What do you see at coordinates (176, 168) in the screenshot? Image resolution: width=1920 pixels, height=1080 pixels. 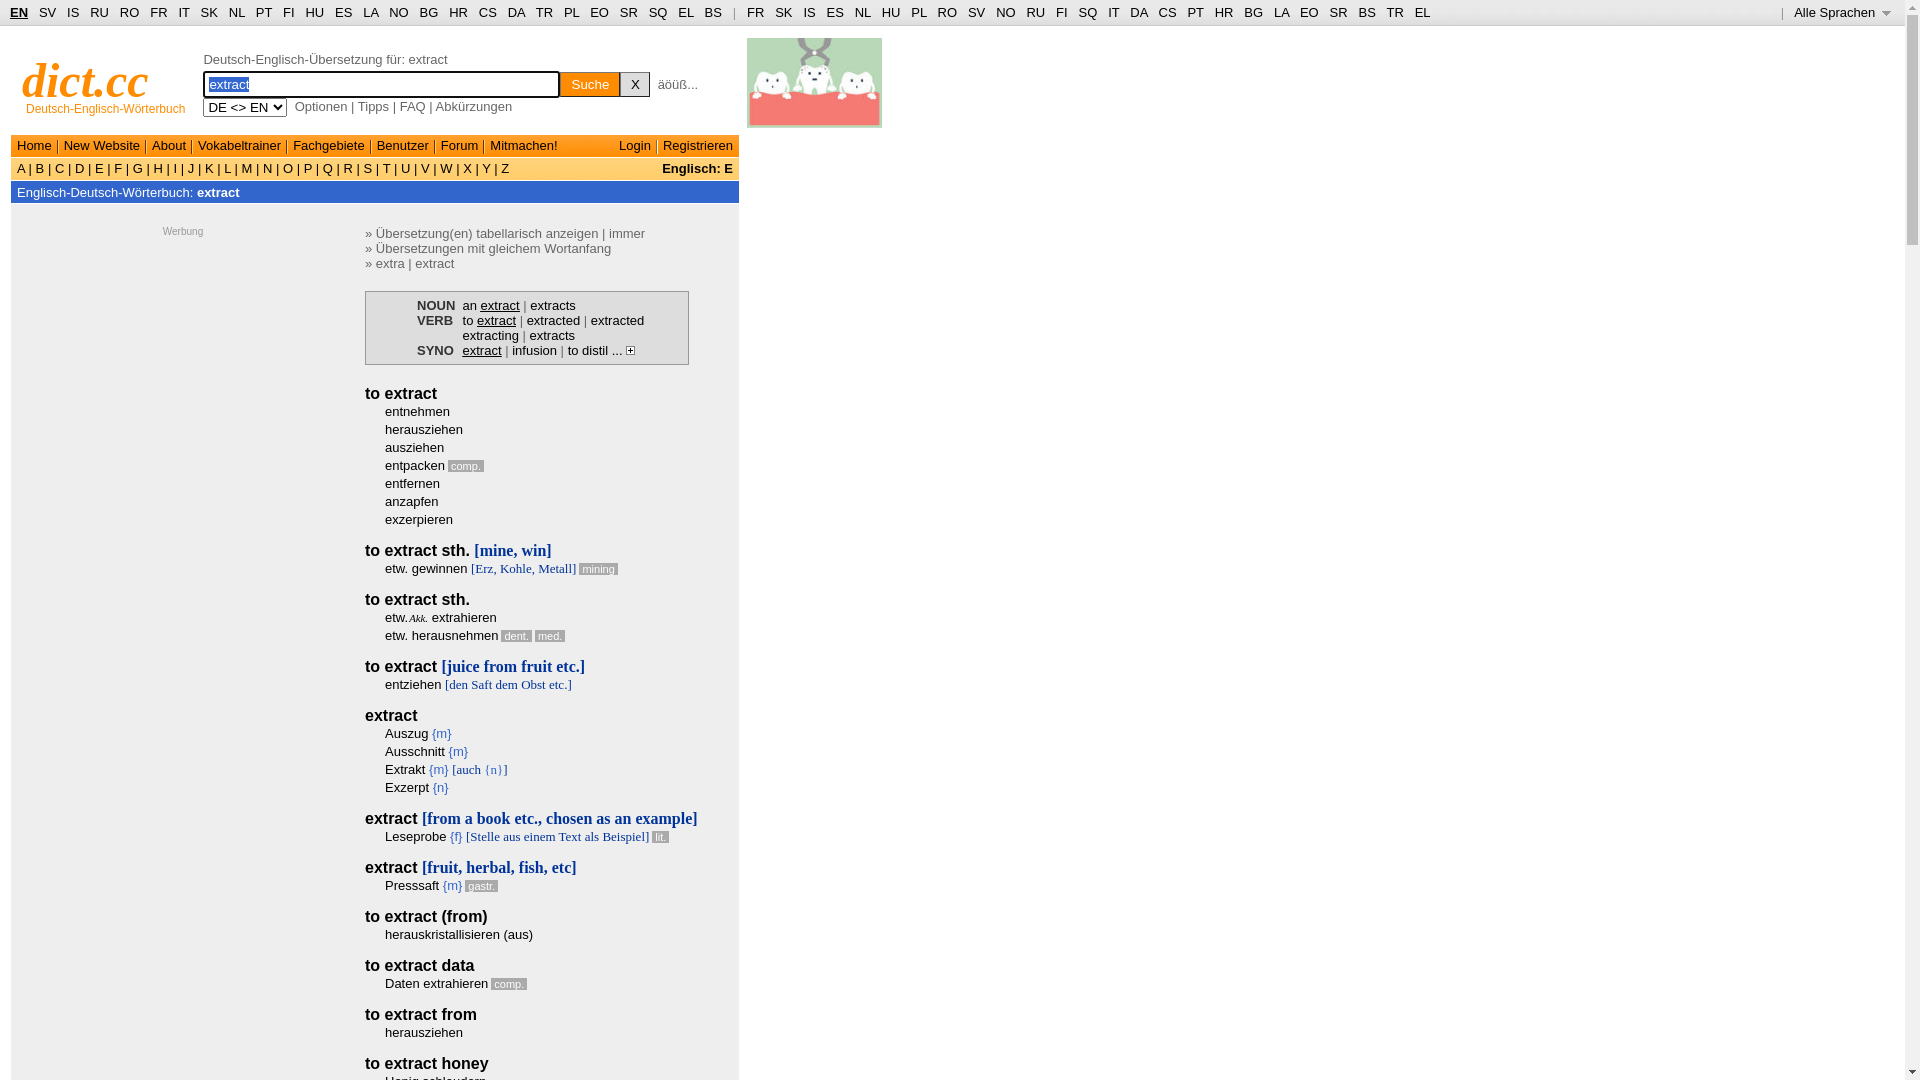 I see `I` at bounding box center [176, 168].